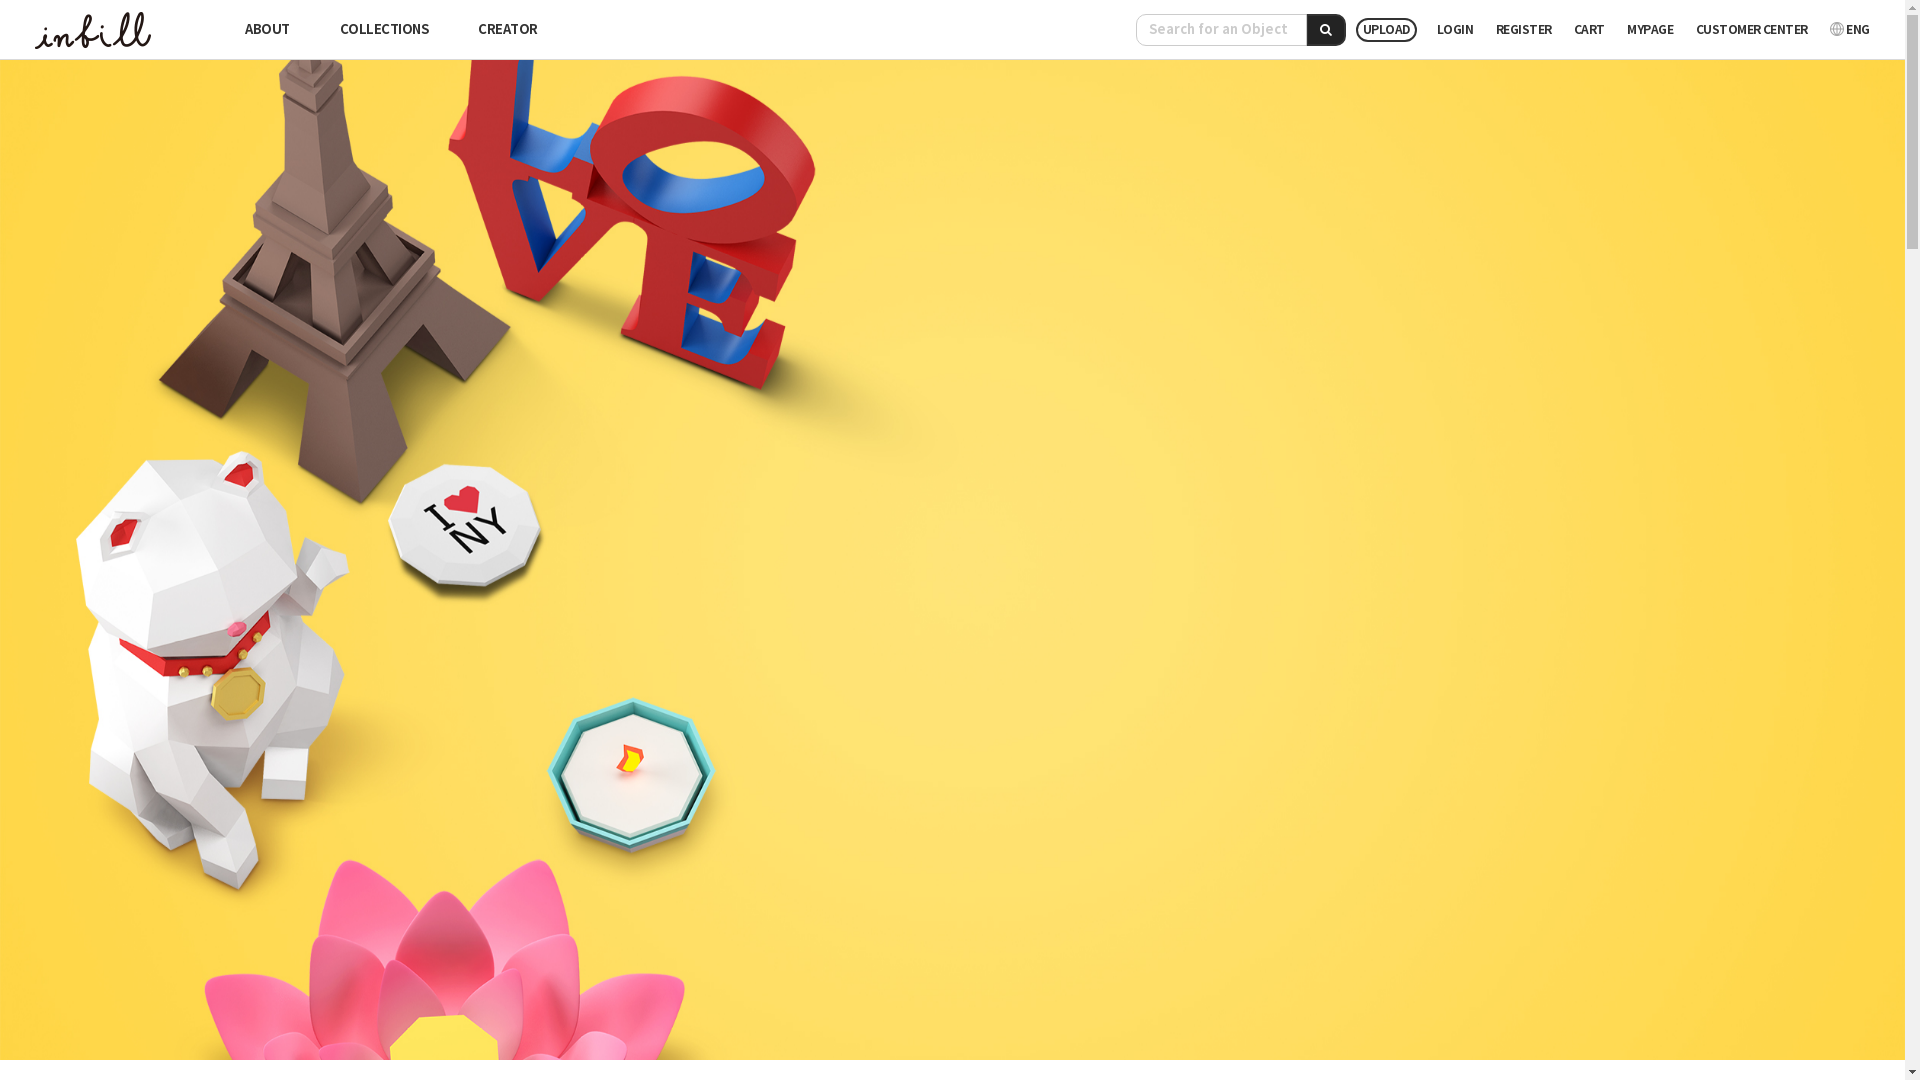 This screenshot has width=1920, height=1080. What do you see at coordinates (508, 30) in the screenshot?
I see `CREATOR` at bounding box center [508, 30].